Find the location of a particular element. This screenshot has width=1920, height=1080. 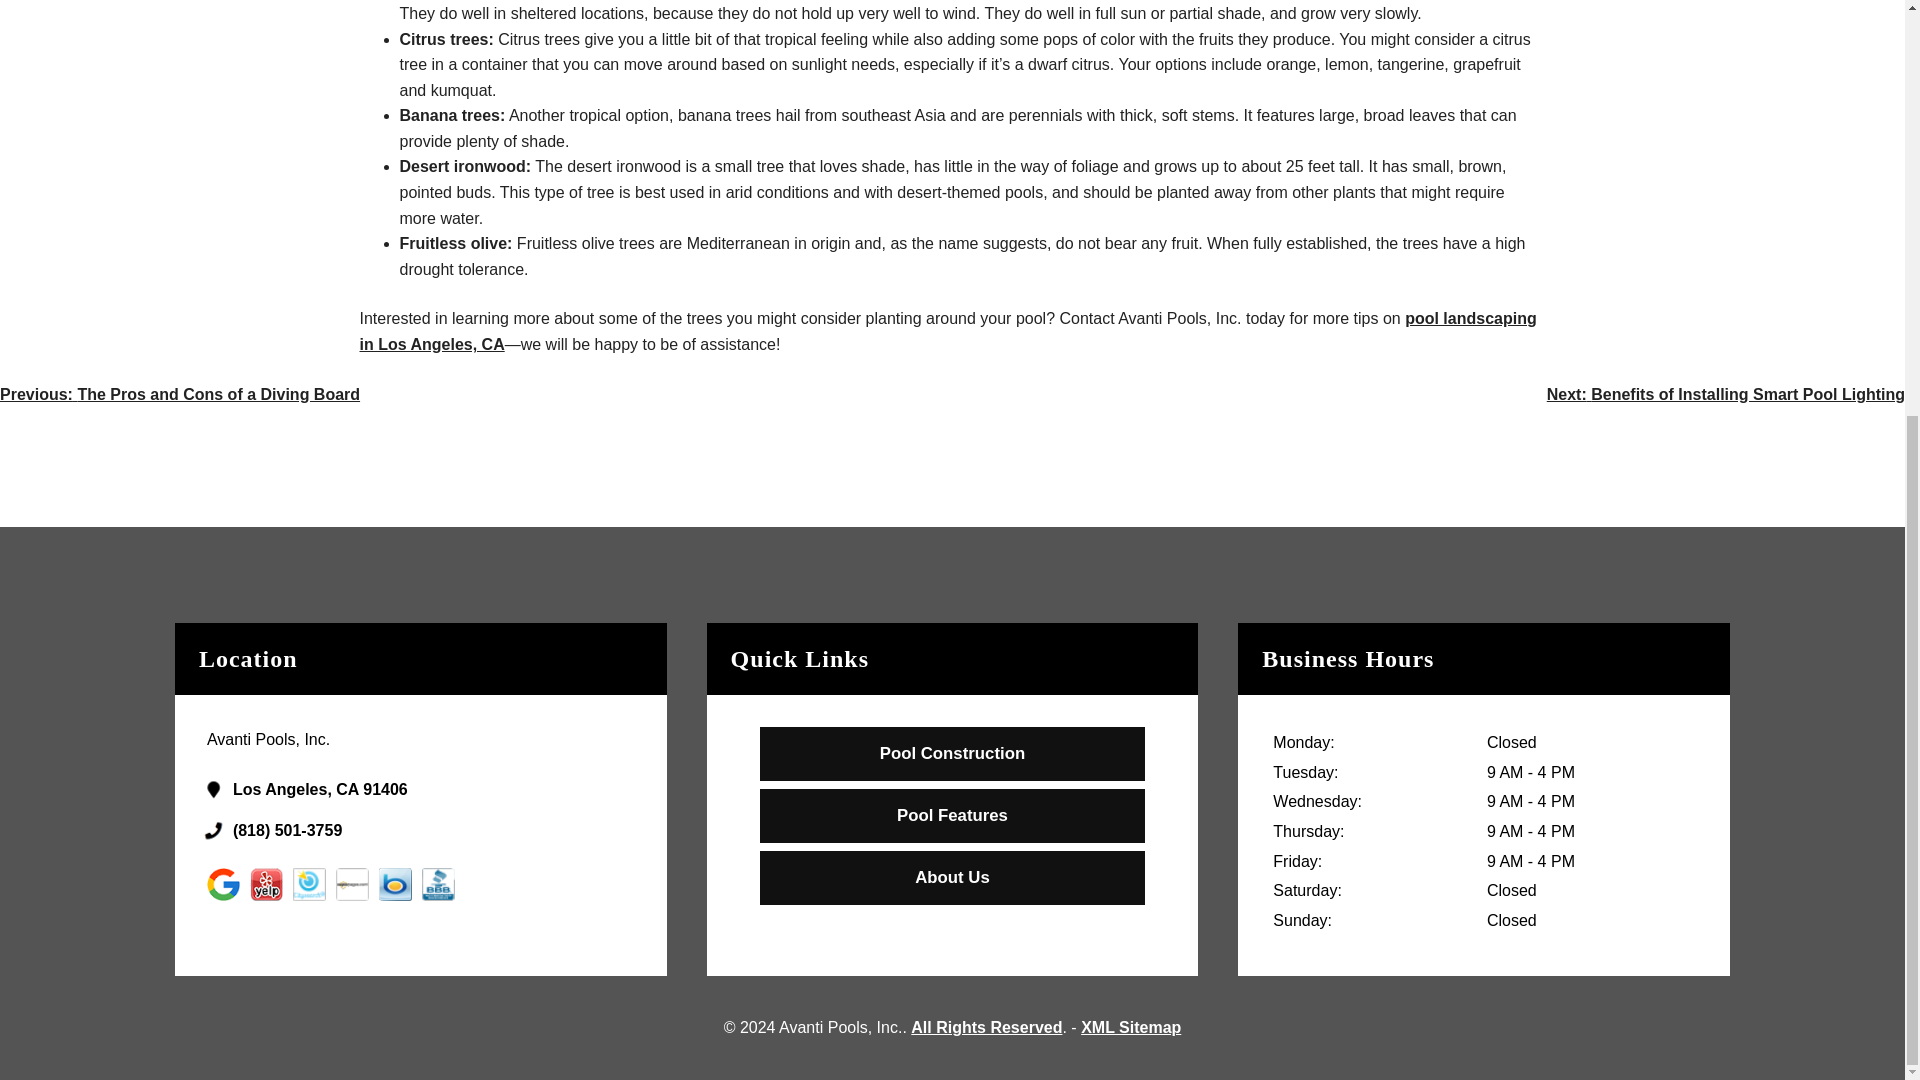

Previous: The Pros and Cons of a Diving Board is located at coordinates (180, 394).